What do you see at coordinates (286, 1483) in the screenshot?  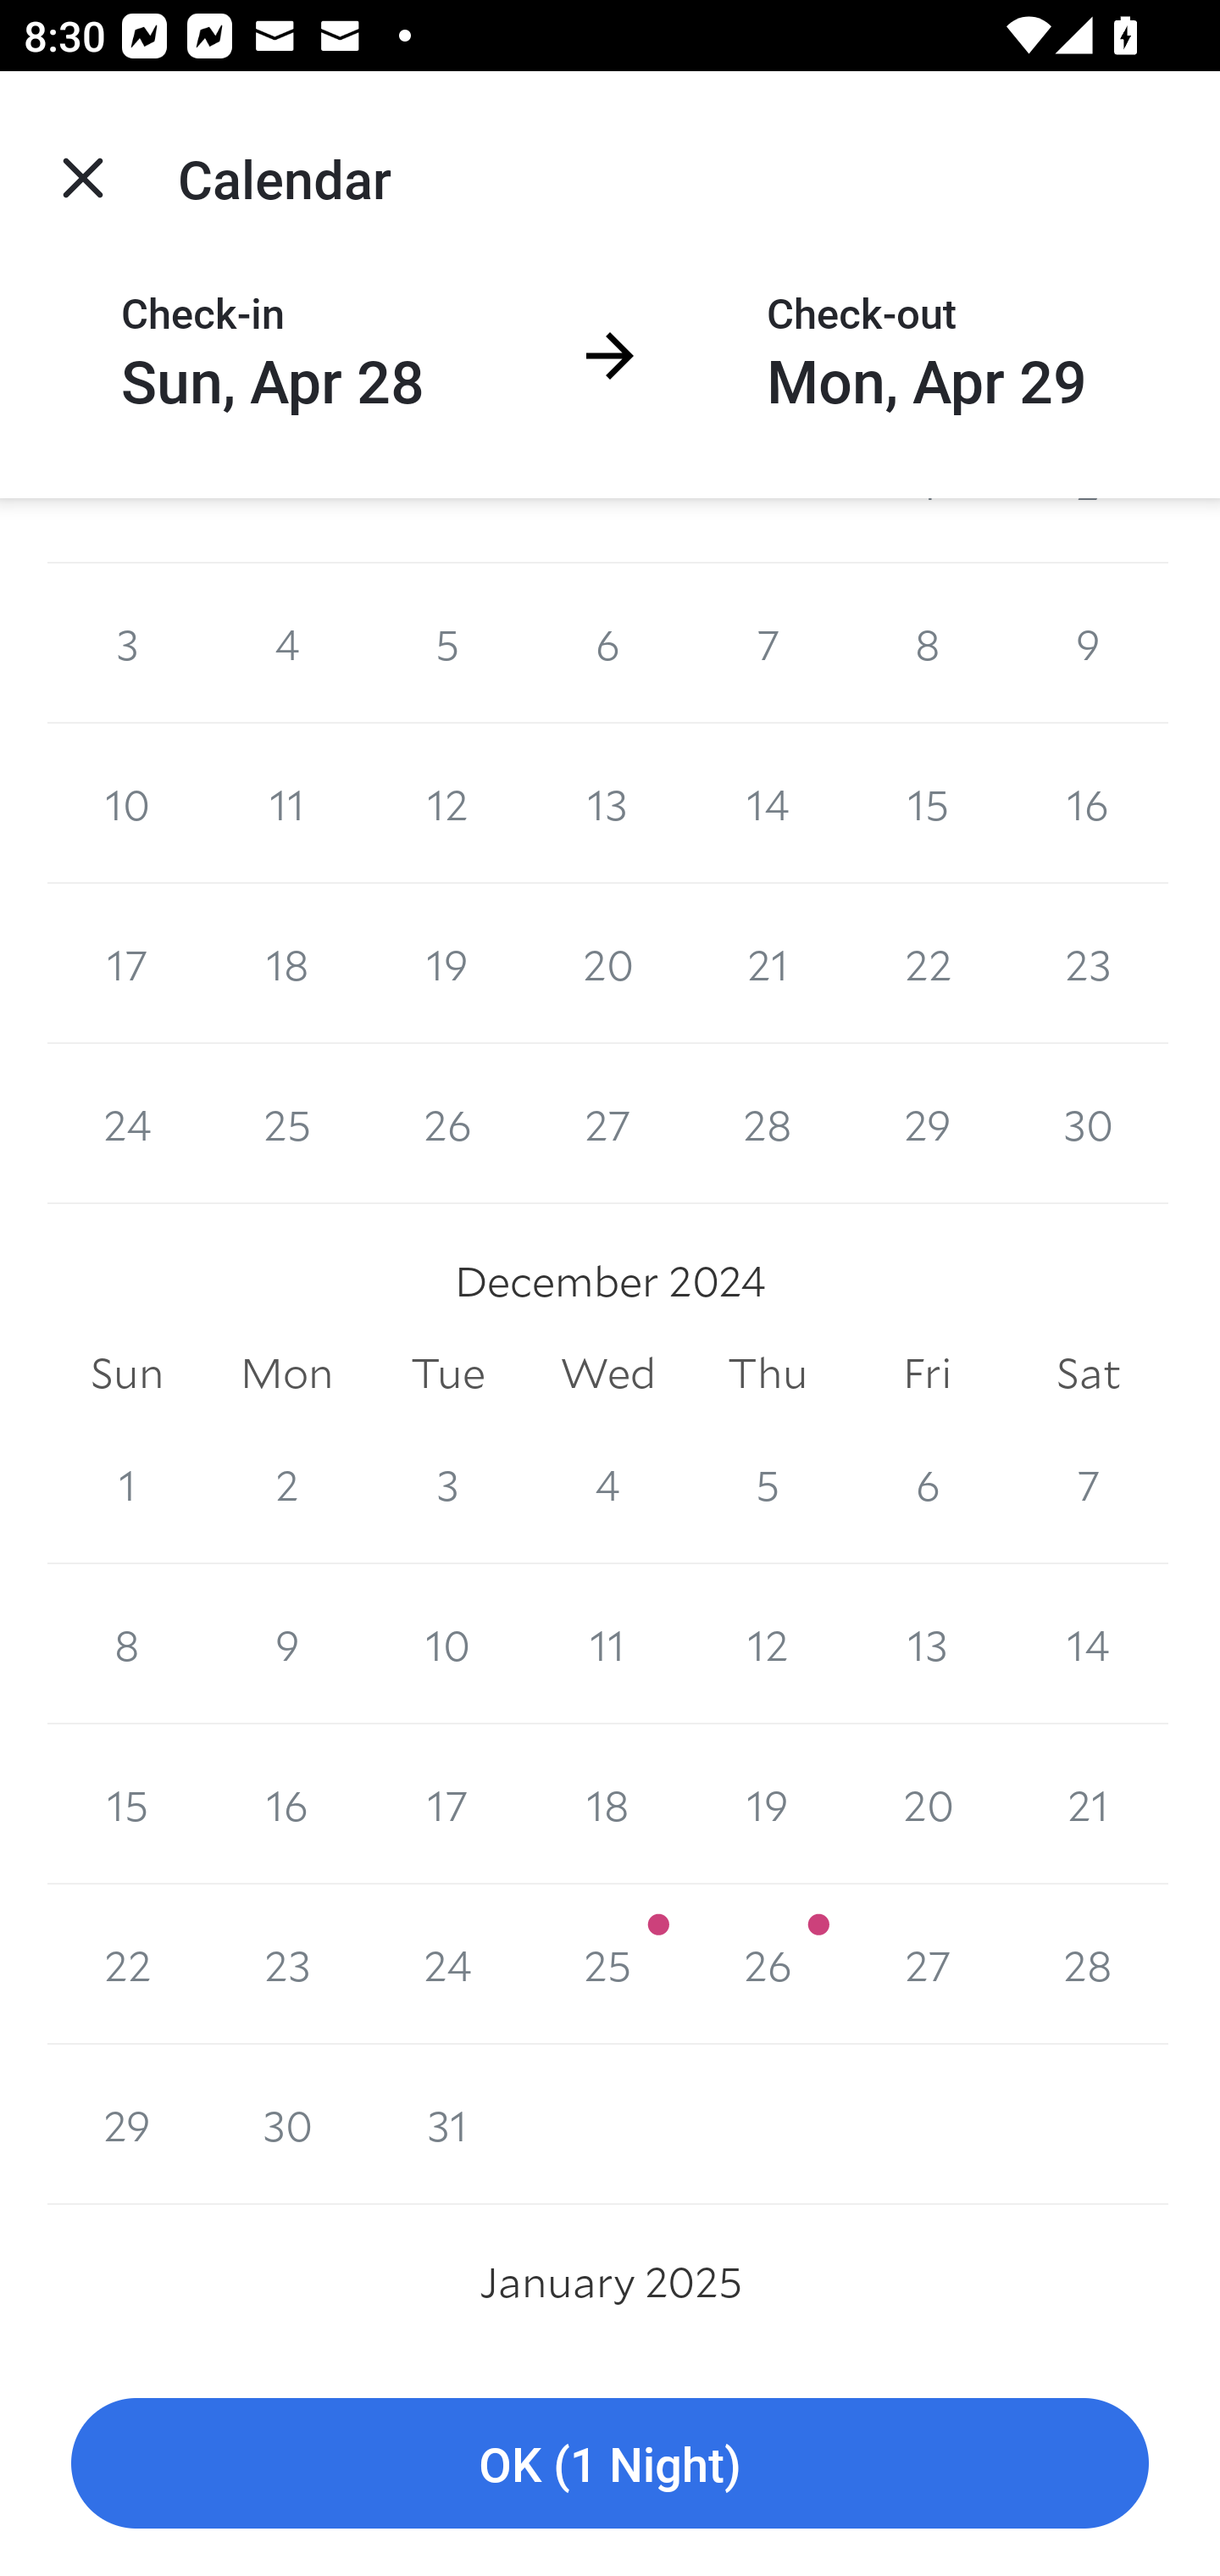 I see `2 2 December 2024` at bounding box center [286, 1483].